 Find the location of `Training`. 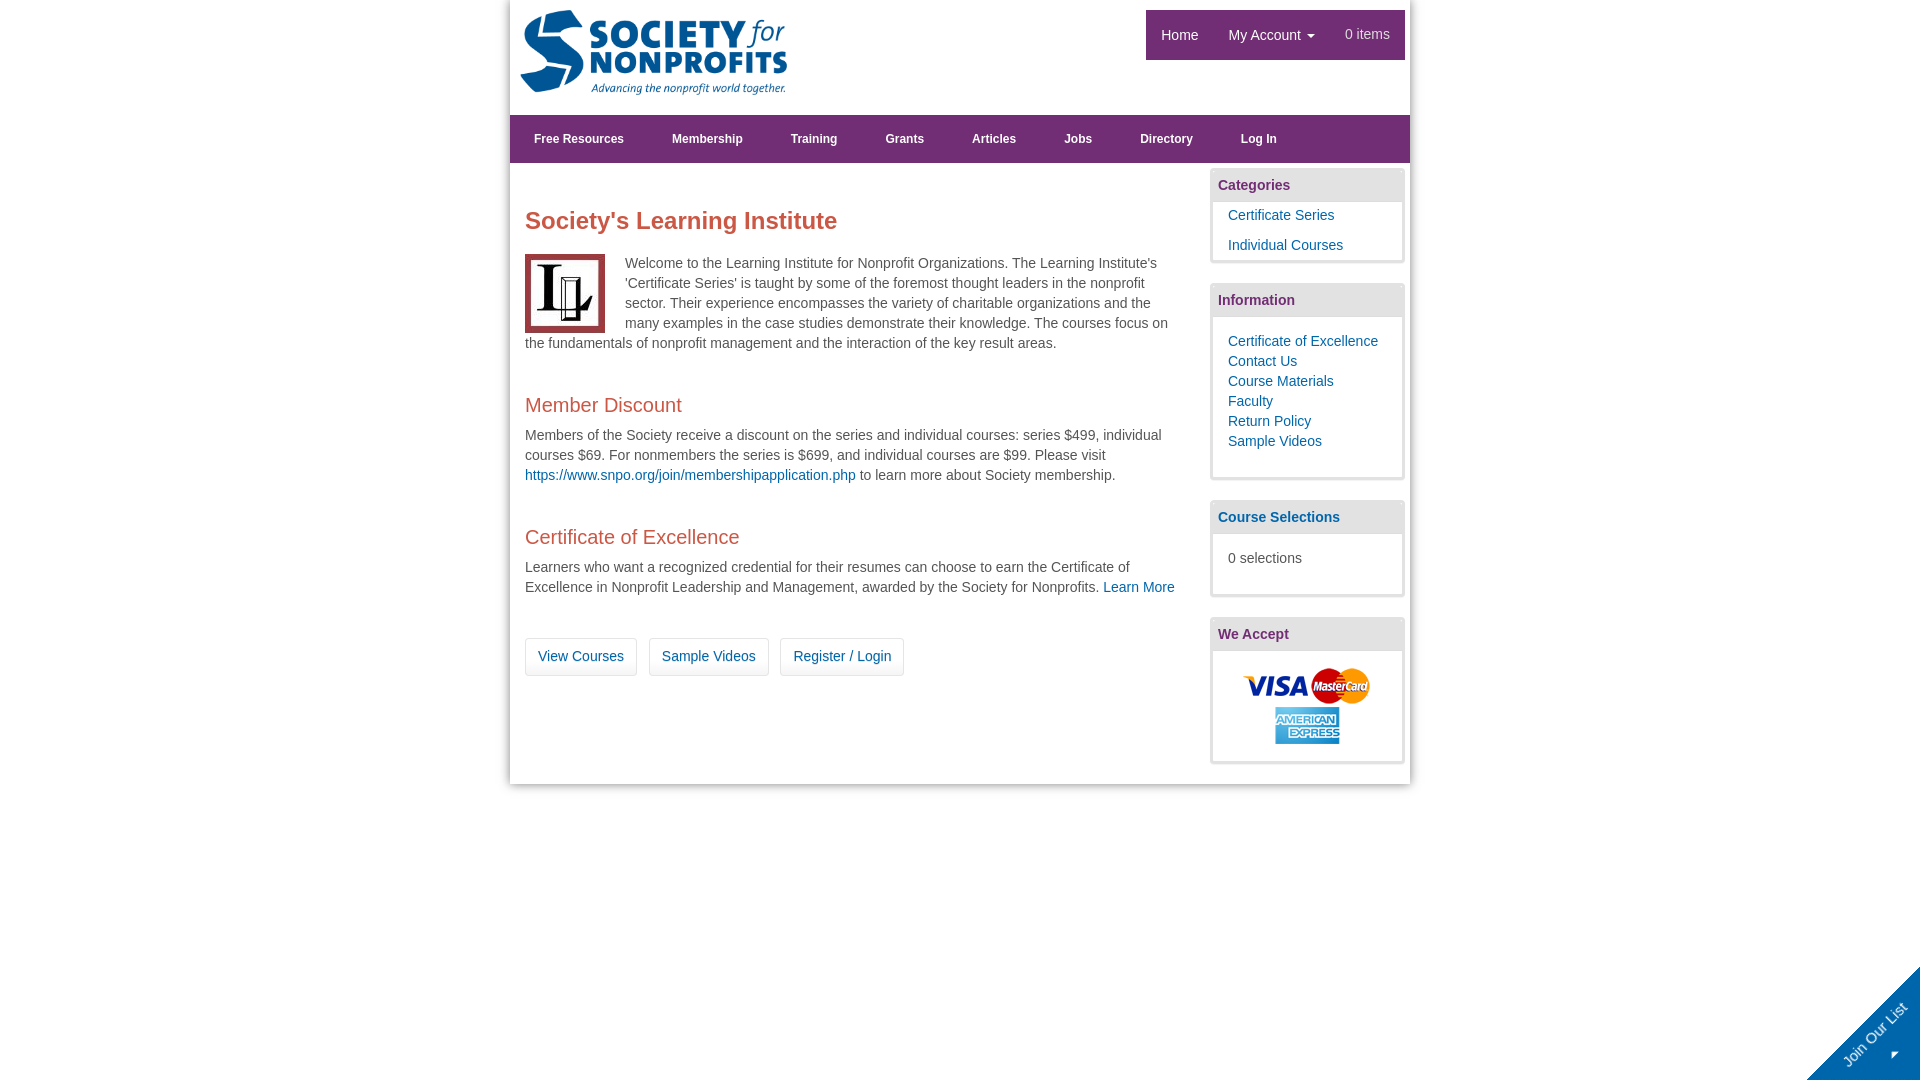

Training is located at coordinates (814, 139).